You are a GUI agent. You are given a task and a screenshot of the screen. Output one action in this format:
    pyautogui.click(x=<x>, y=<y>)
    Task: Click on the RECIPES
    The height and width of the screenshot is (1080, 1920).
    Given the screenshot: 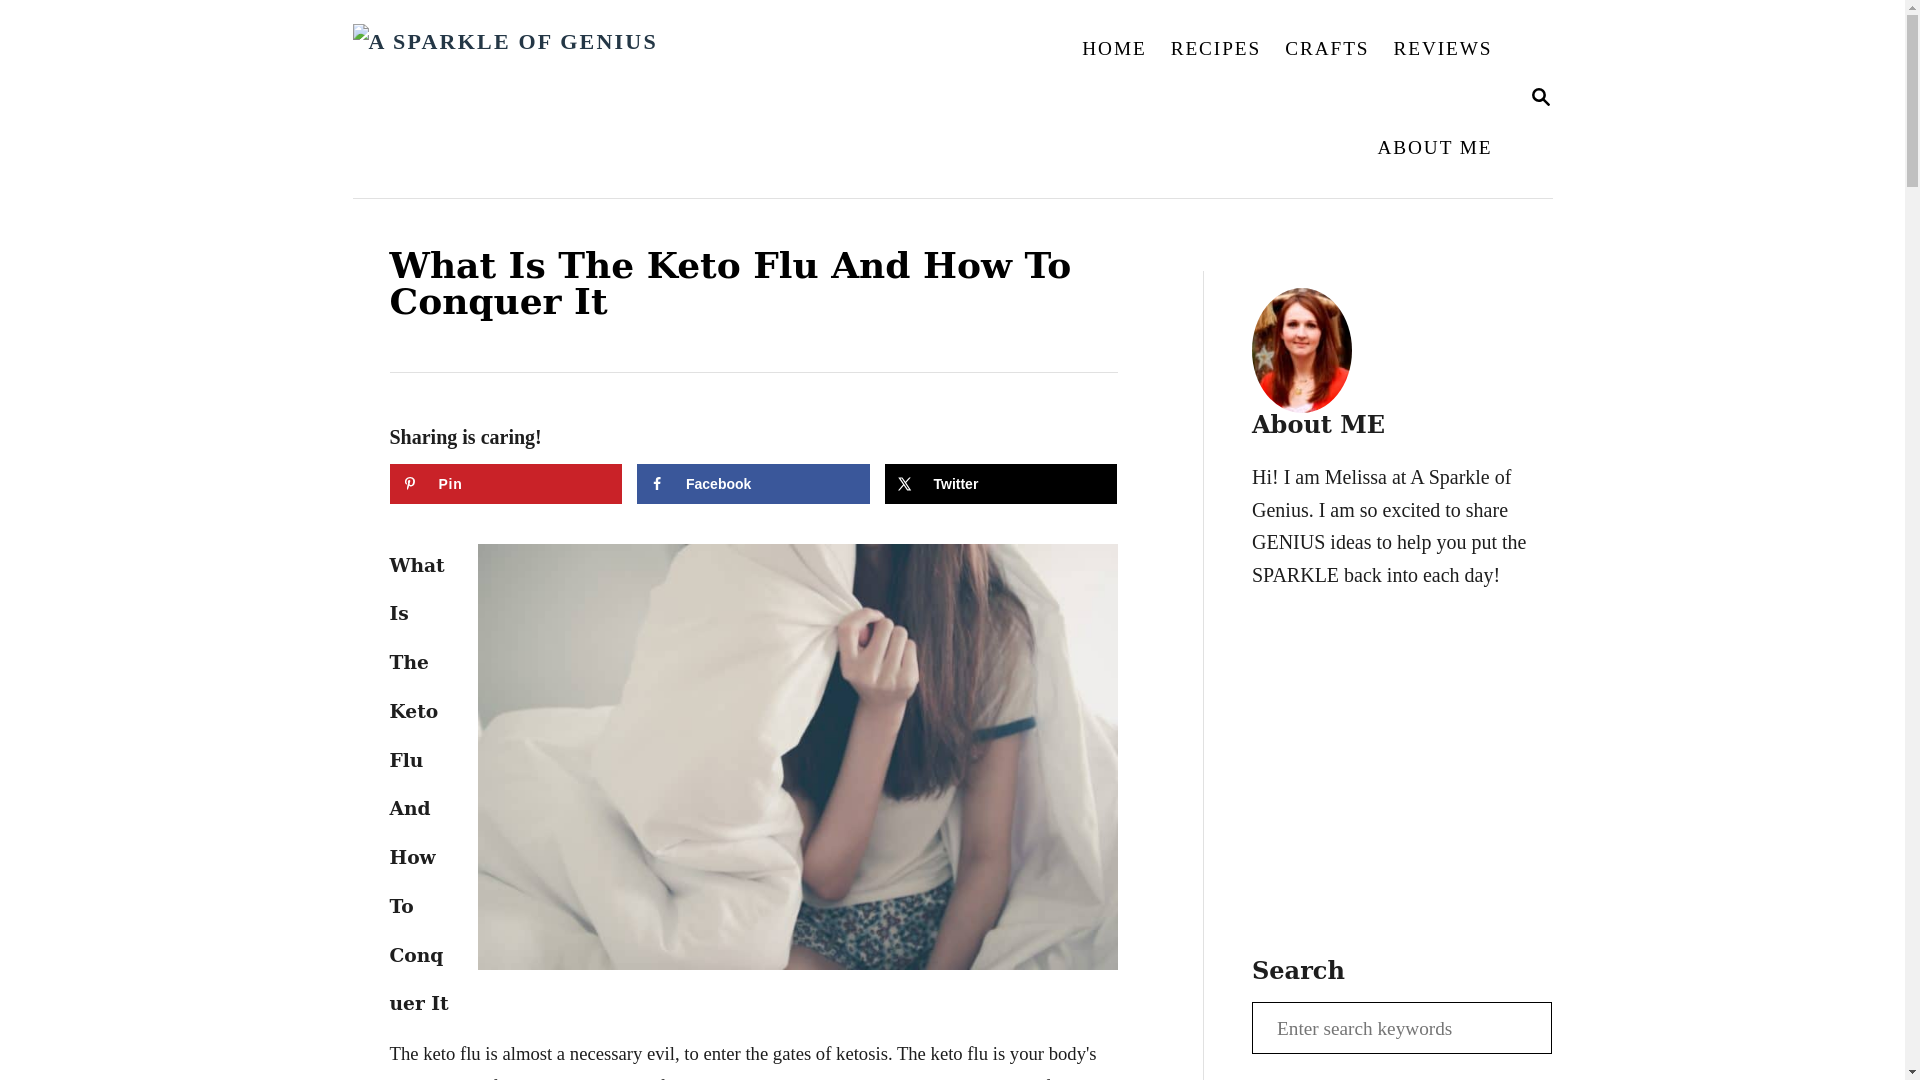 What is the action you would take?
    pyautogui.click(x=1216, y=48)
    